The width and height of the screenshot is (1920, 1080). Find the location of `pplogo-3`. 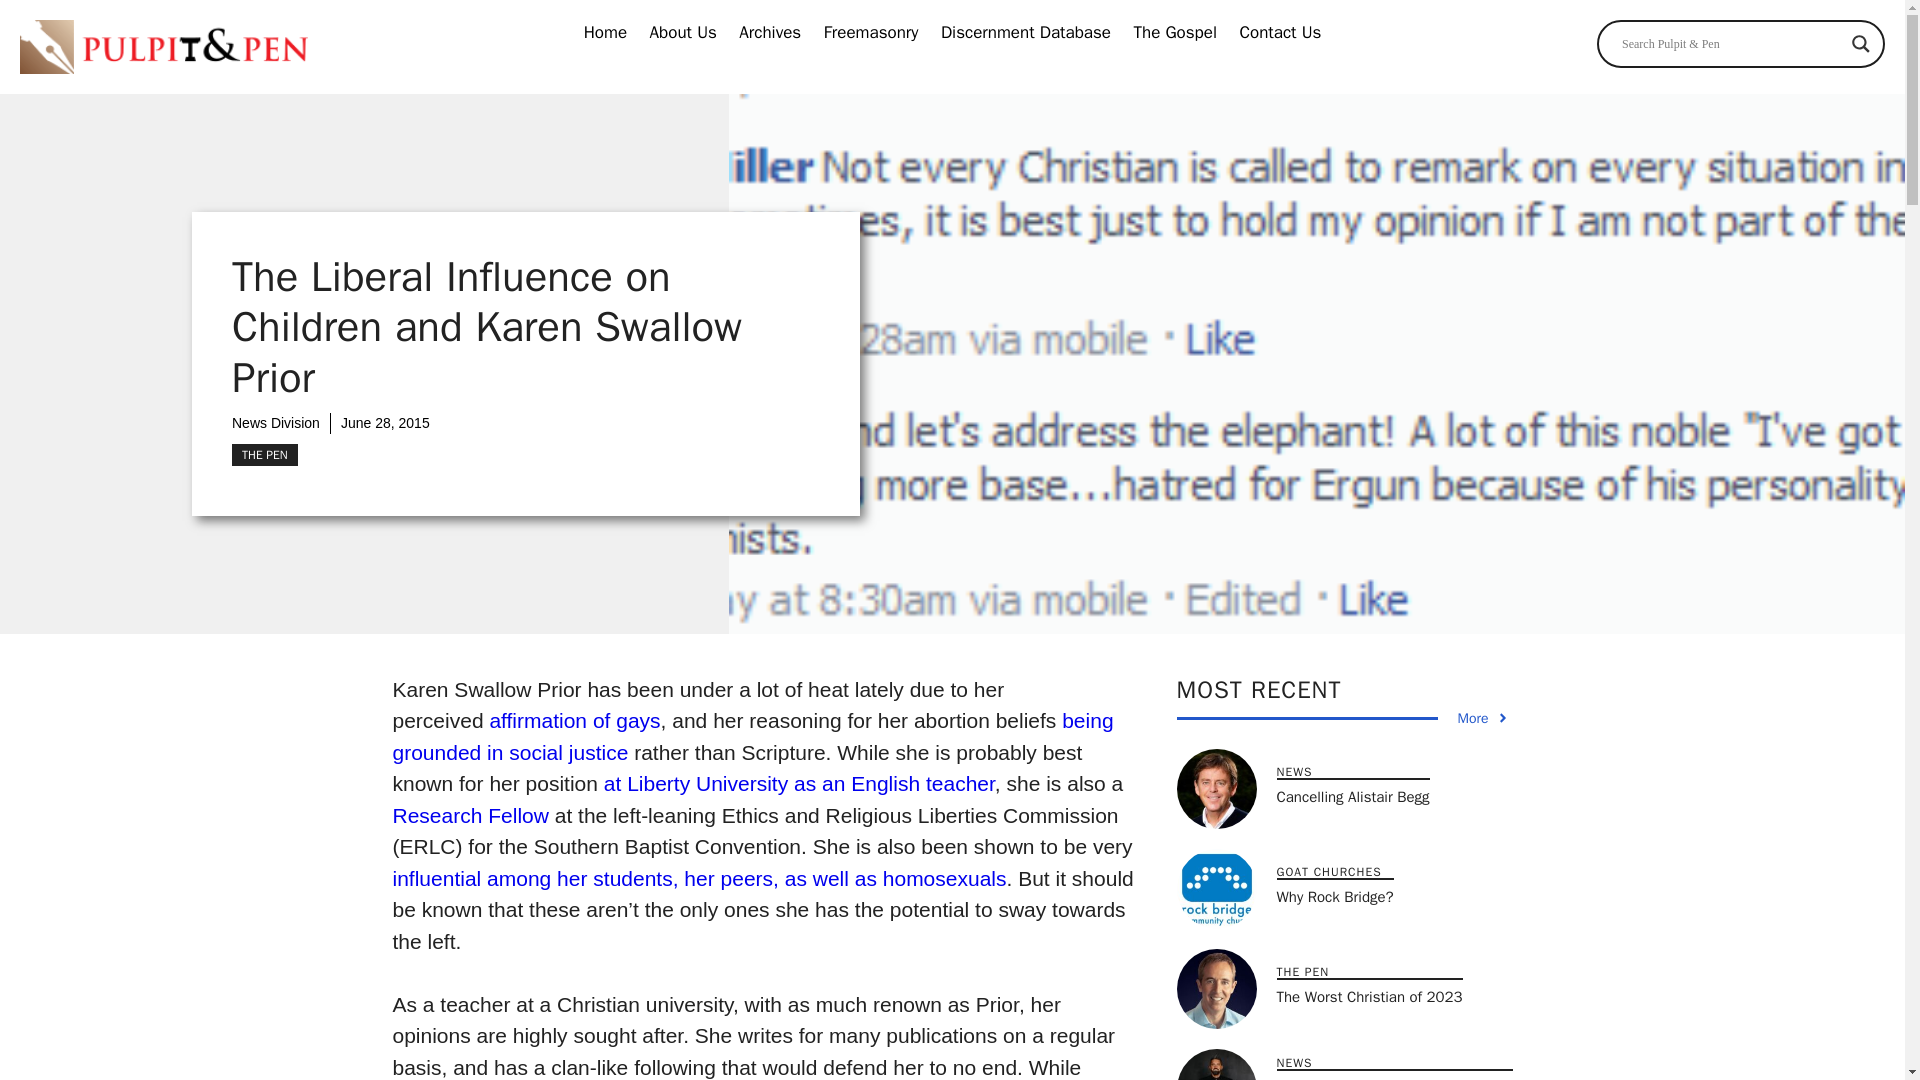

pplogo-3 is located at coordinates (163, 47).